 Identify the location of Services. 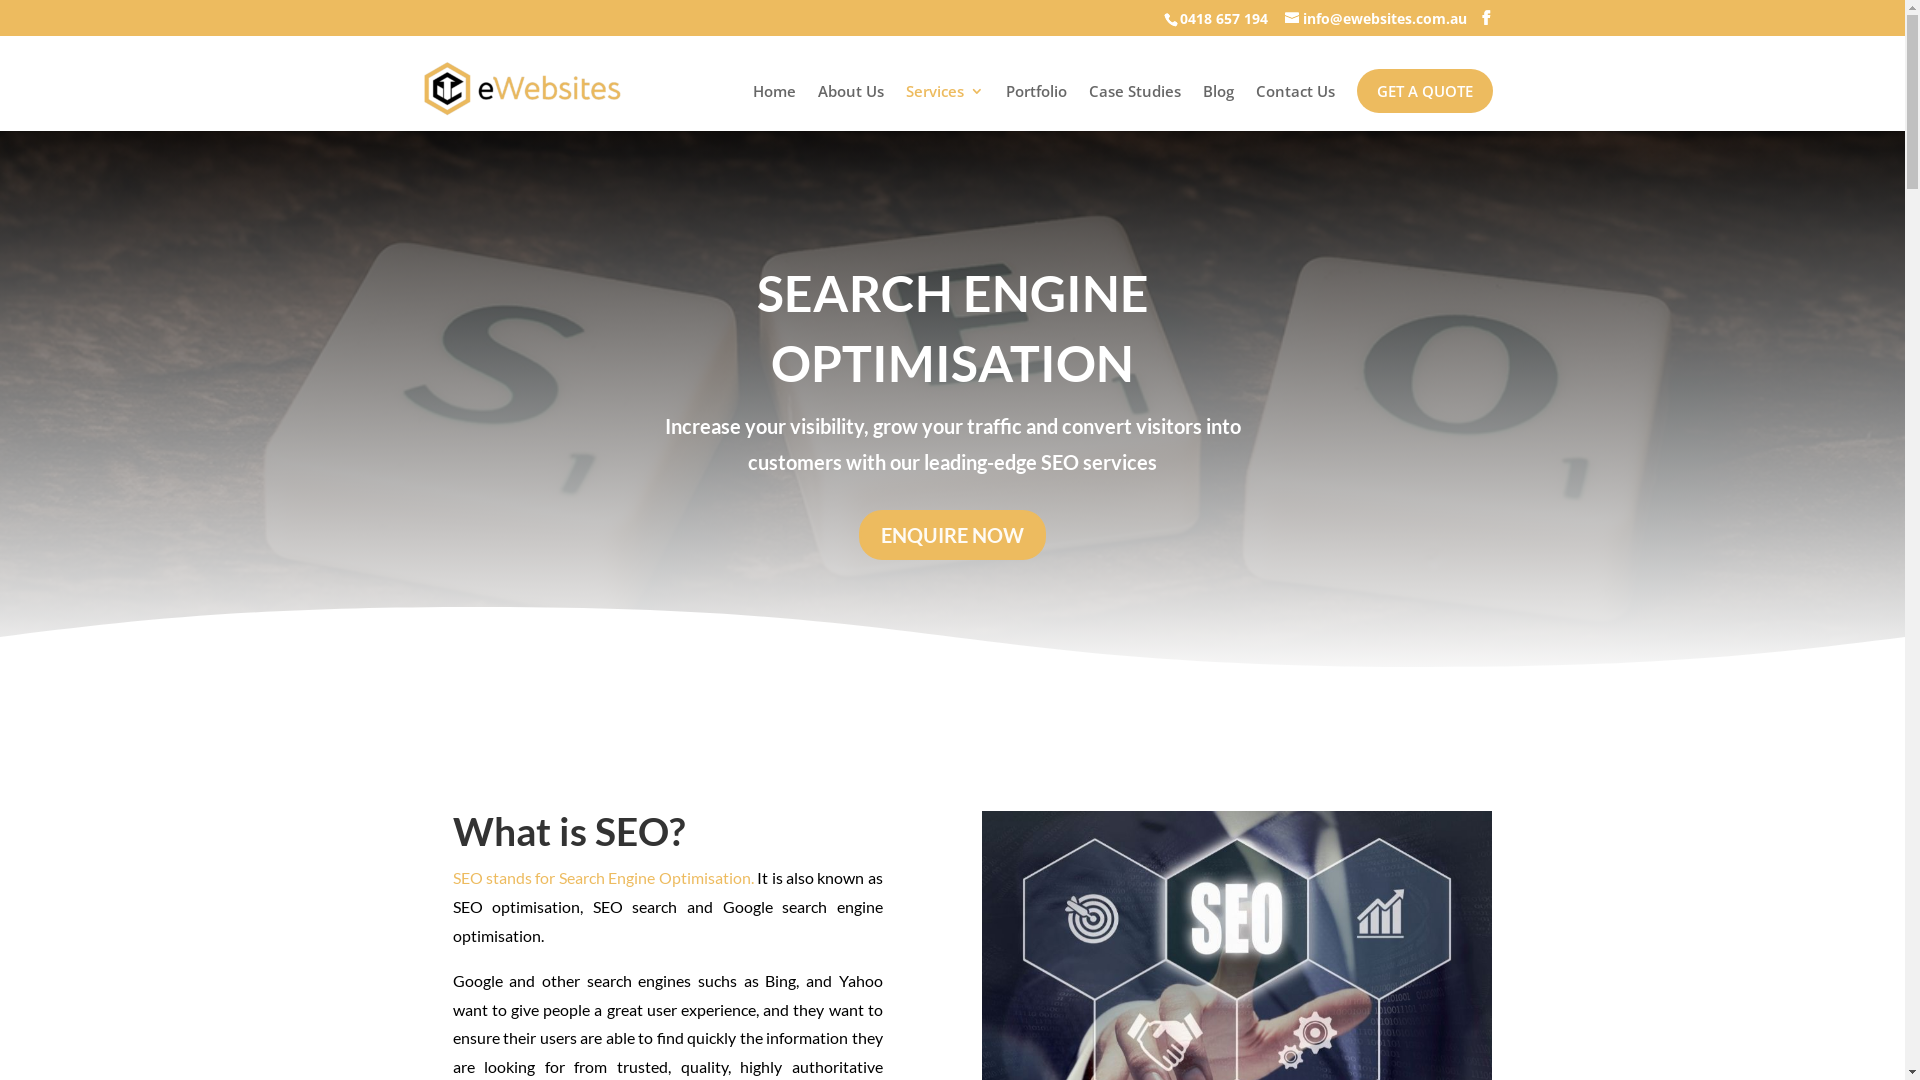
(944, 108).